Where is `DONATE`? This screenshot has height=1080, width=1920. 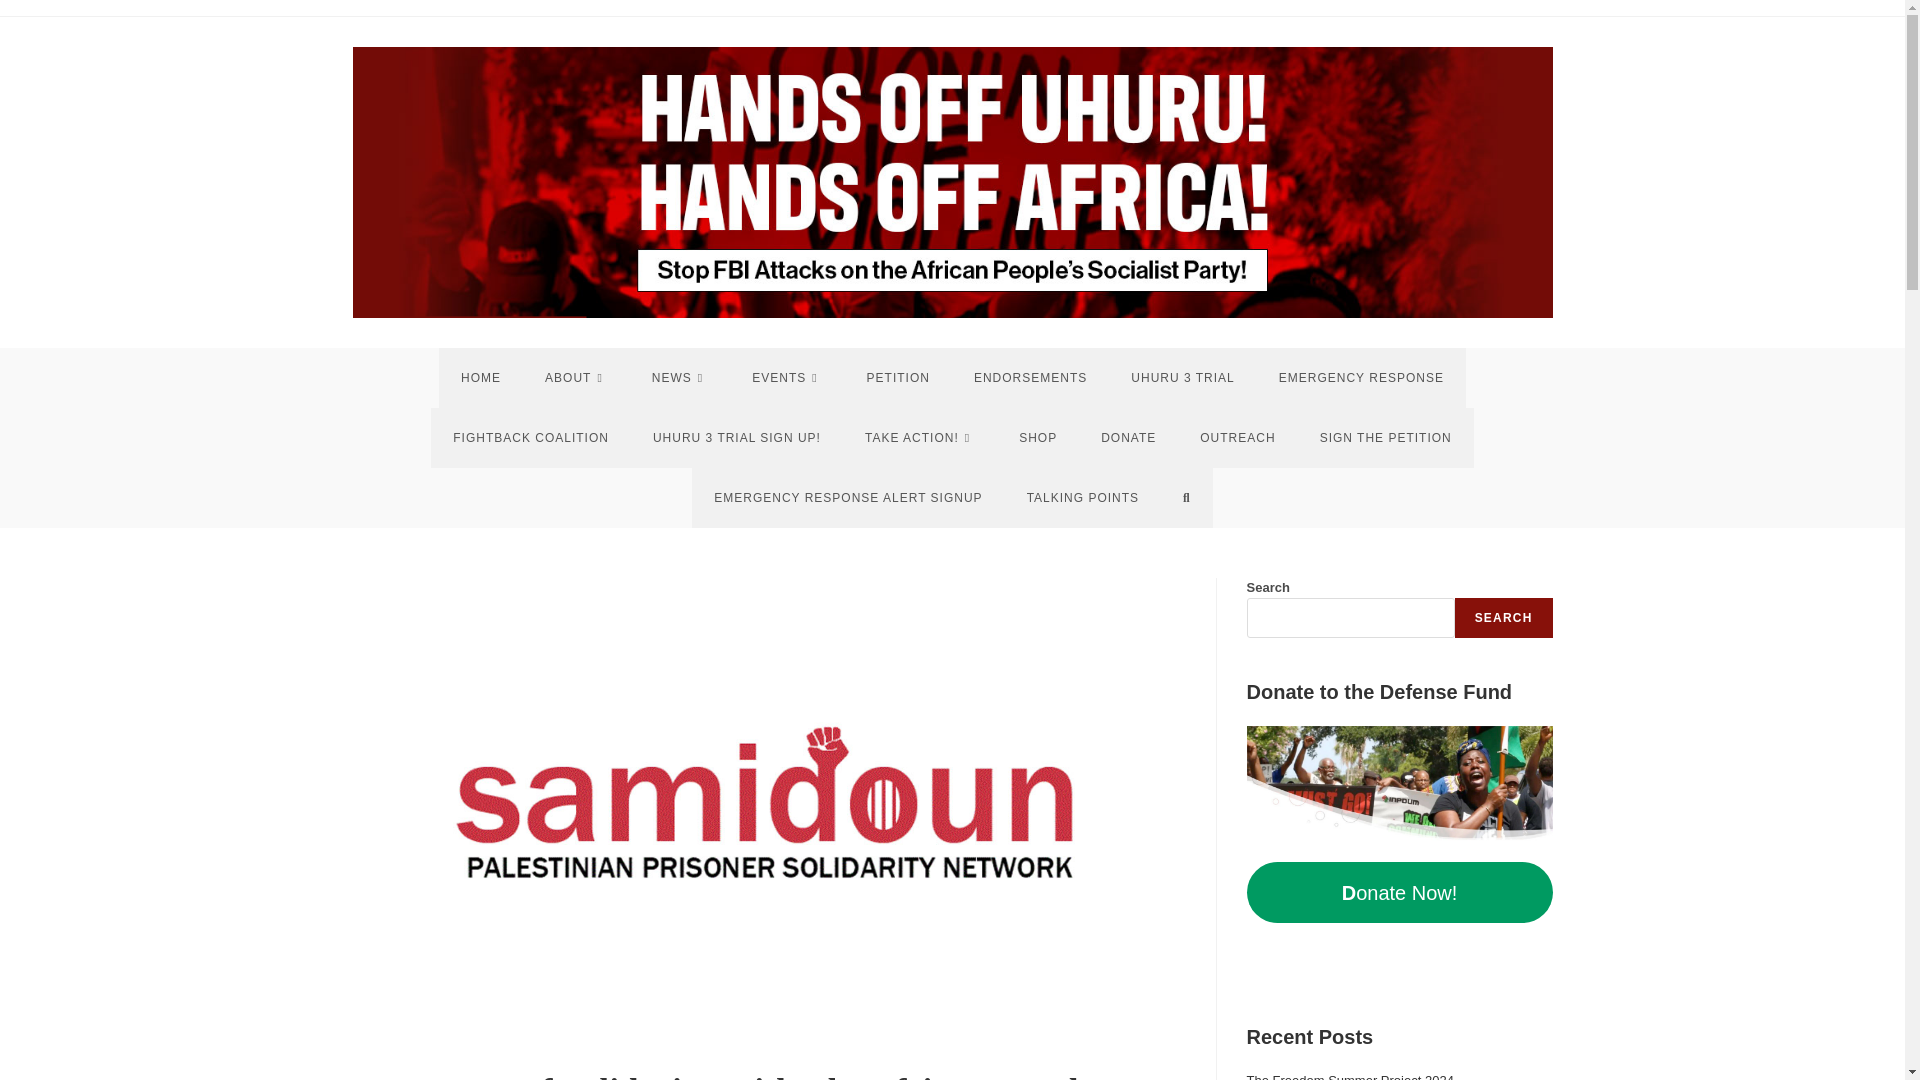 DONATE is located at coordinates (1128, 438).